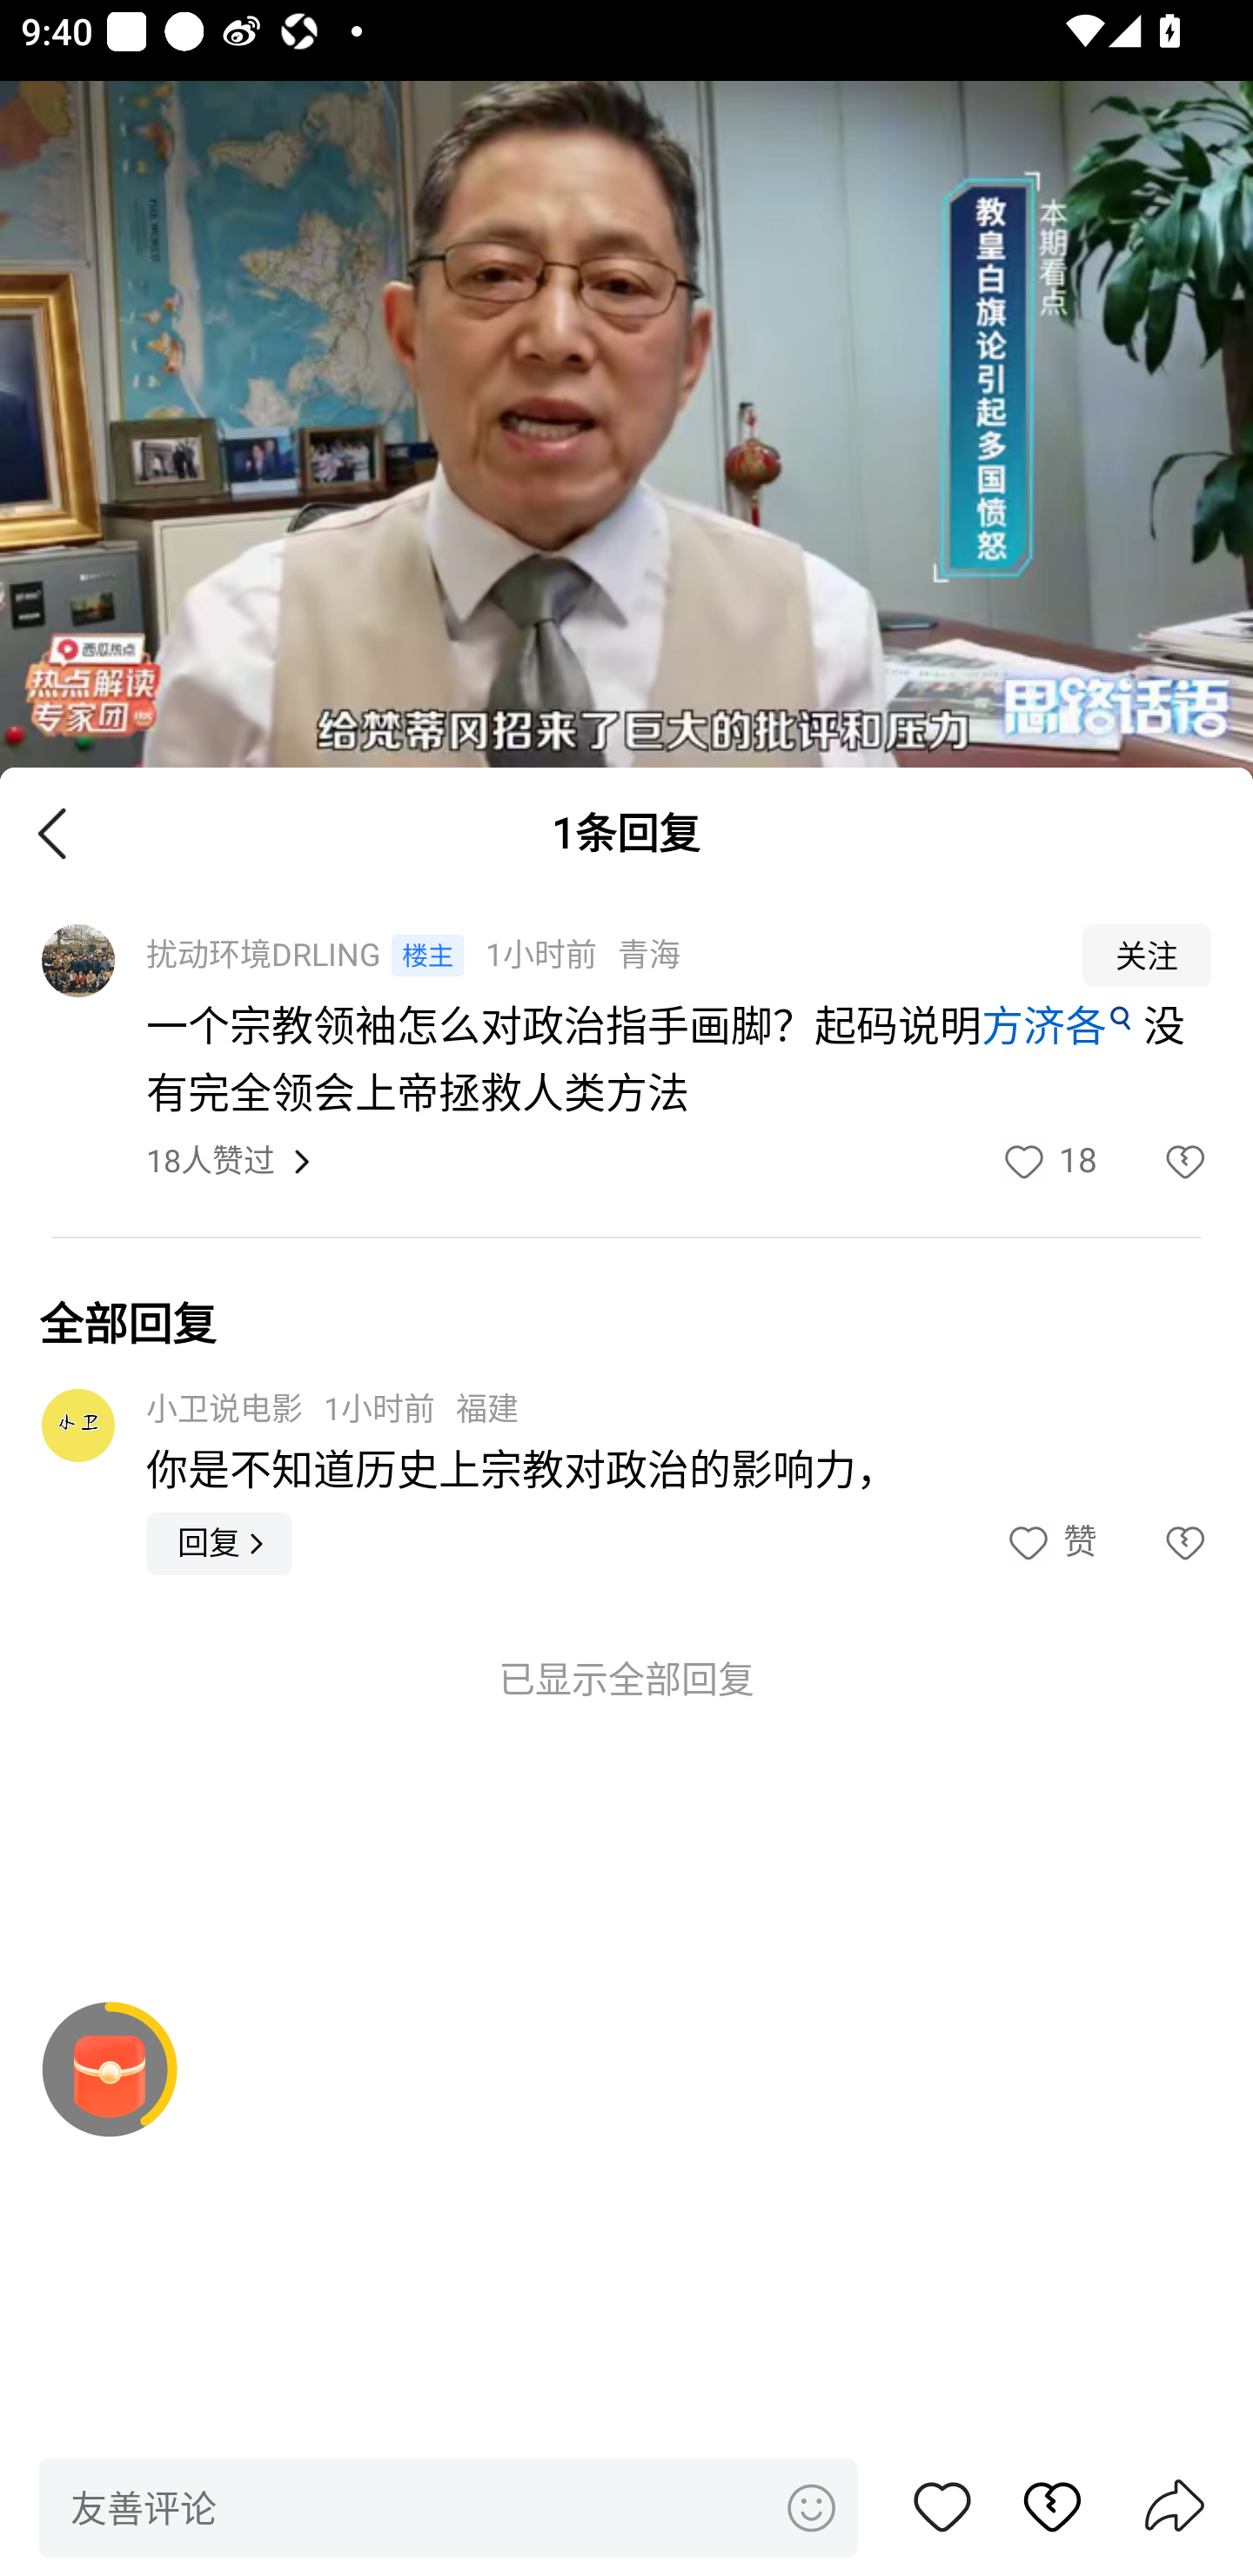 This screenshot has width=1253, height=2576. Describe the element at coordinates (52, 832) in the screenshot. I see `关闭` at that location.